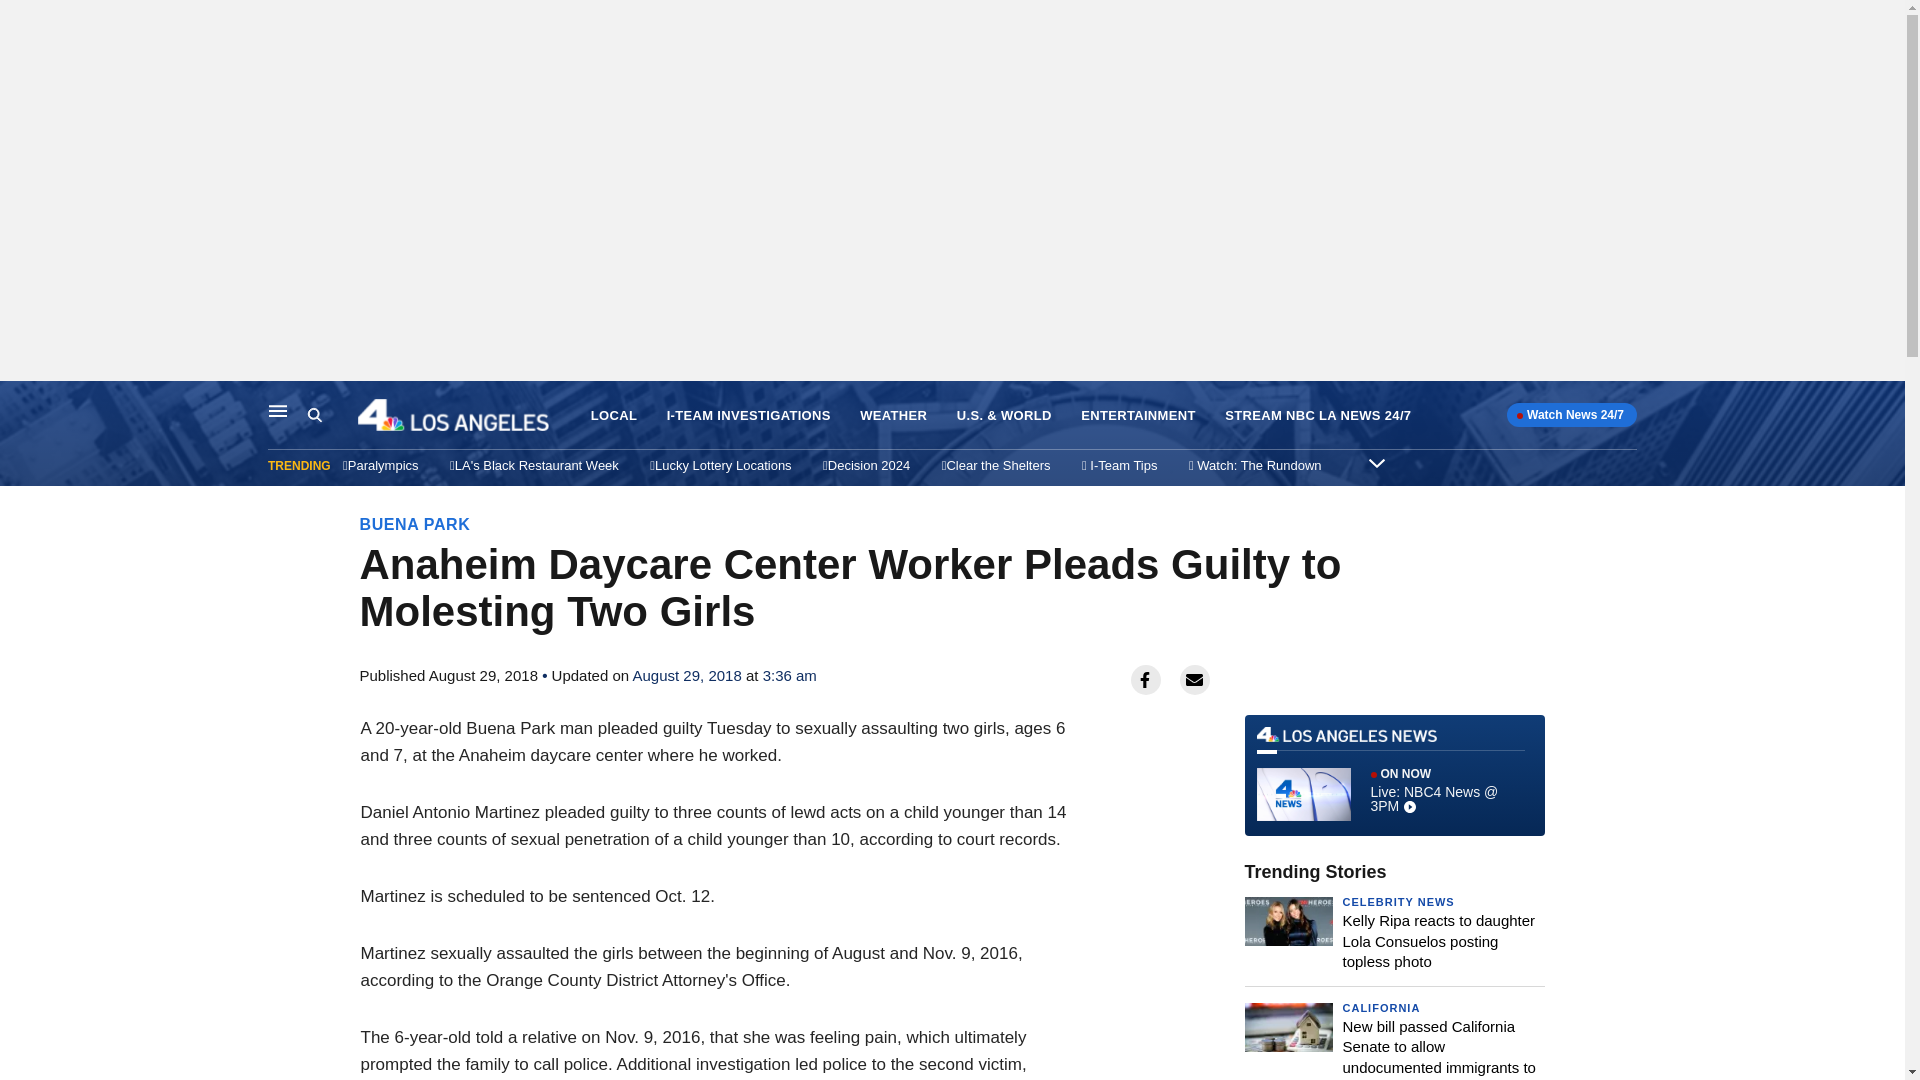  I want to click on CALIFORNIA, so click(1381, 1008).